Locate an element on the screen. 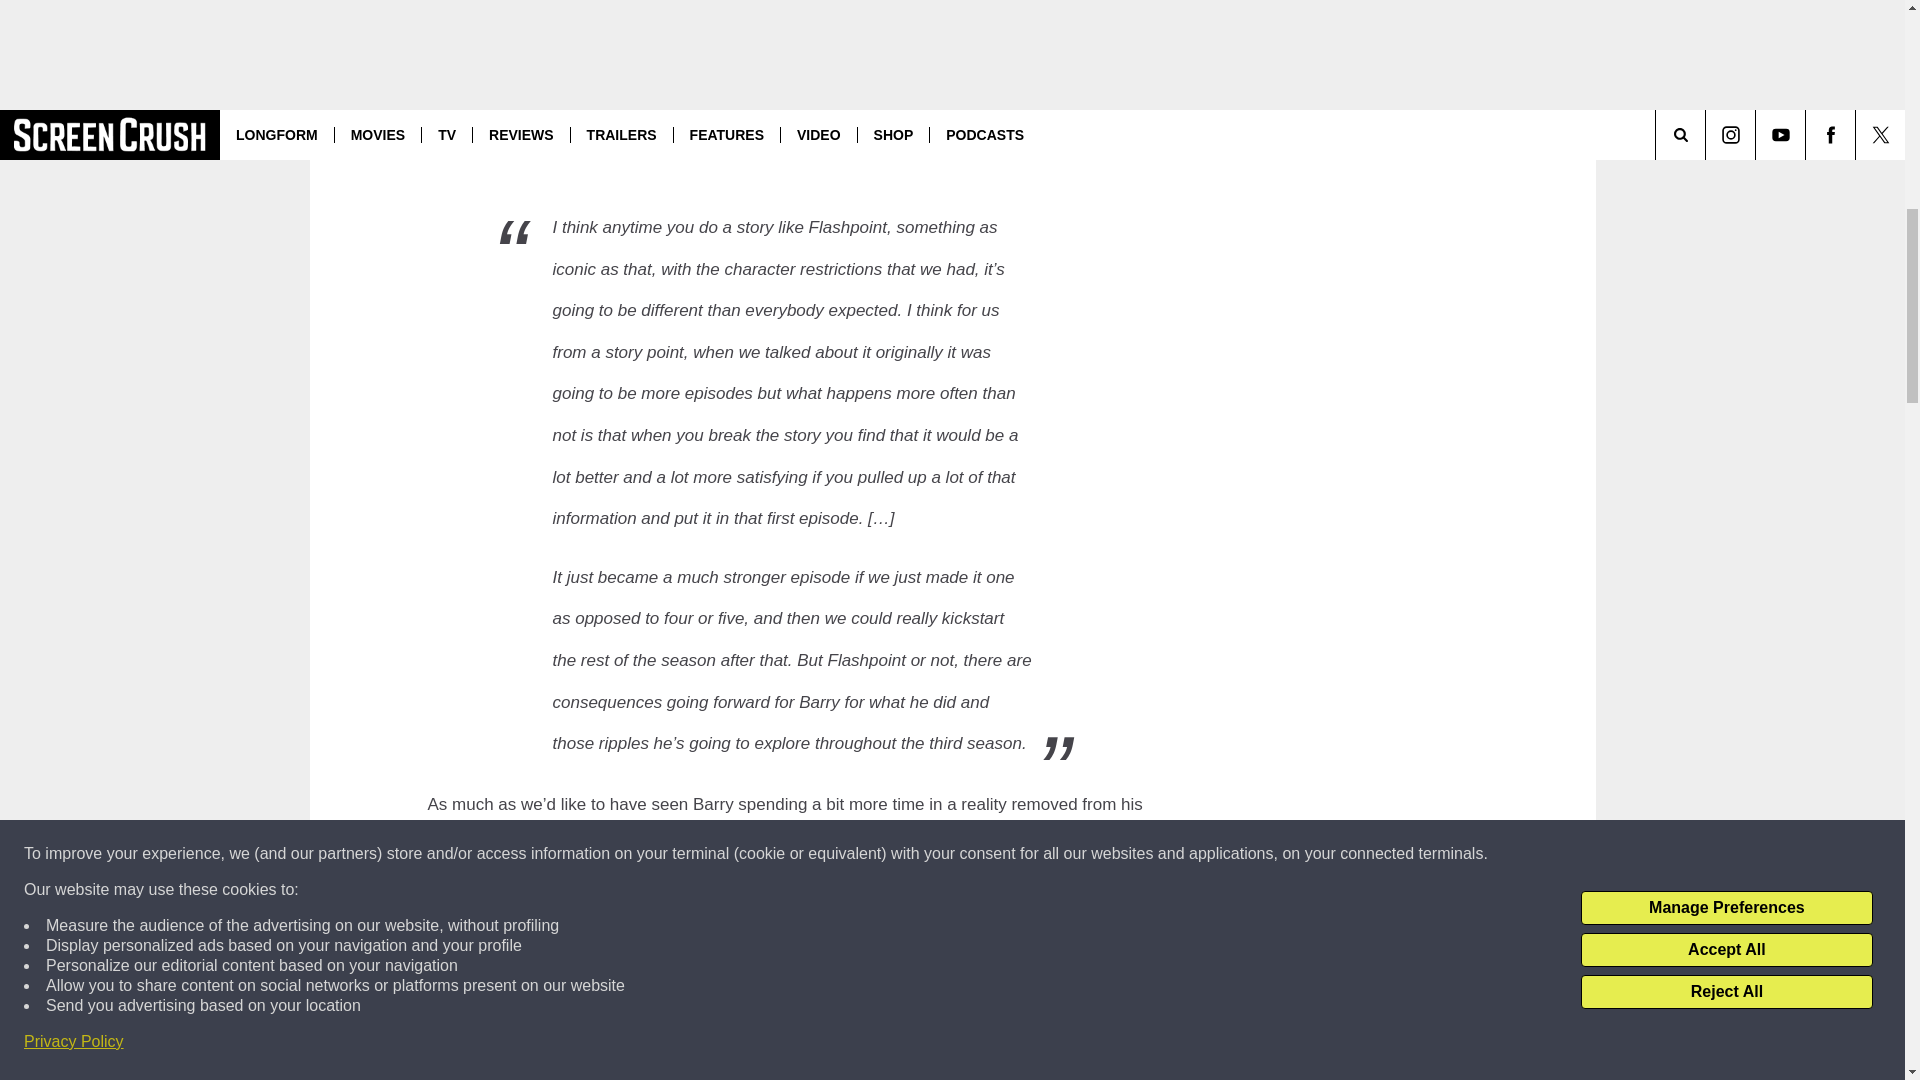 This screenshot has width=1920, height=1080. ComicBook.com is located at coordinates (842, 118).